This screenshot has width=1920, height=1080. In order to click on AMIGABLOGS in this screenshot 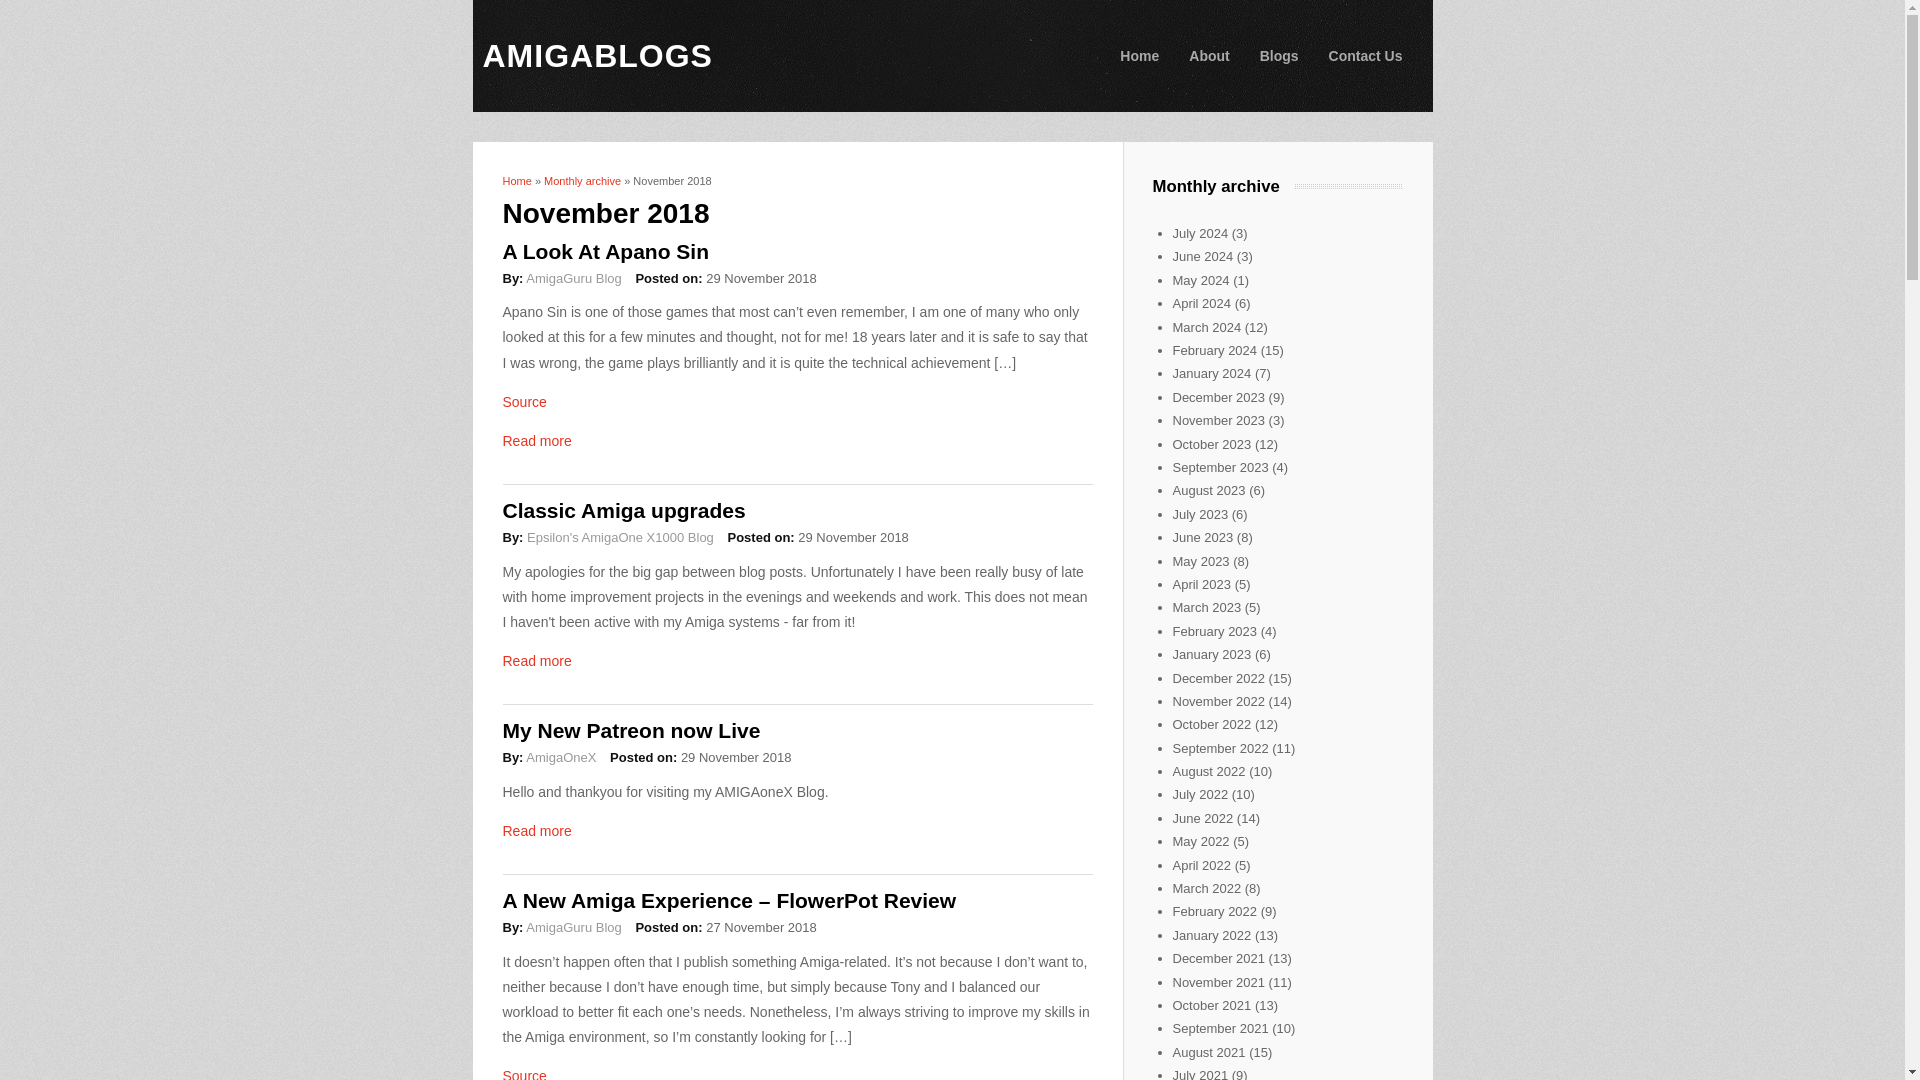, I will do `click(596, 56)`.